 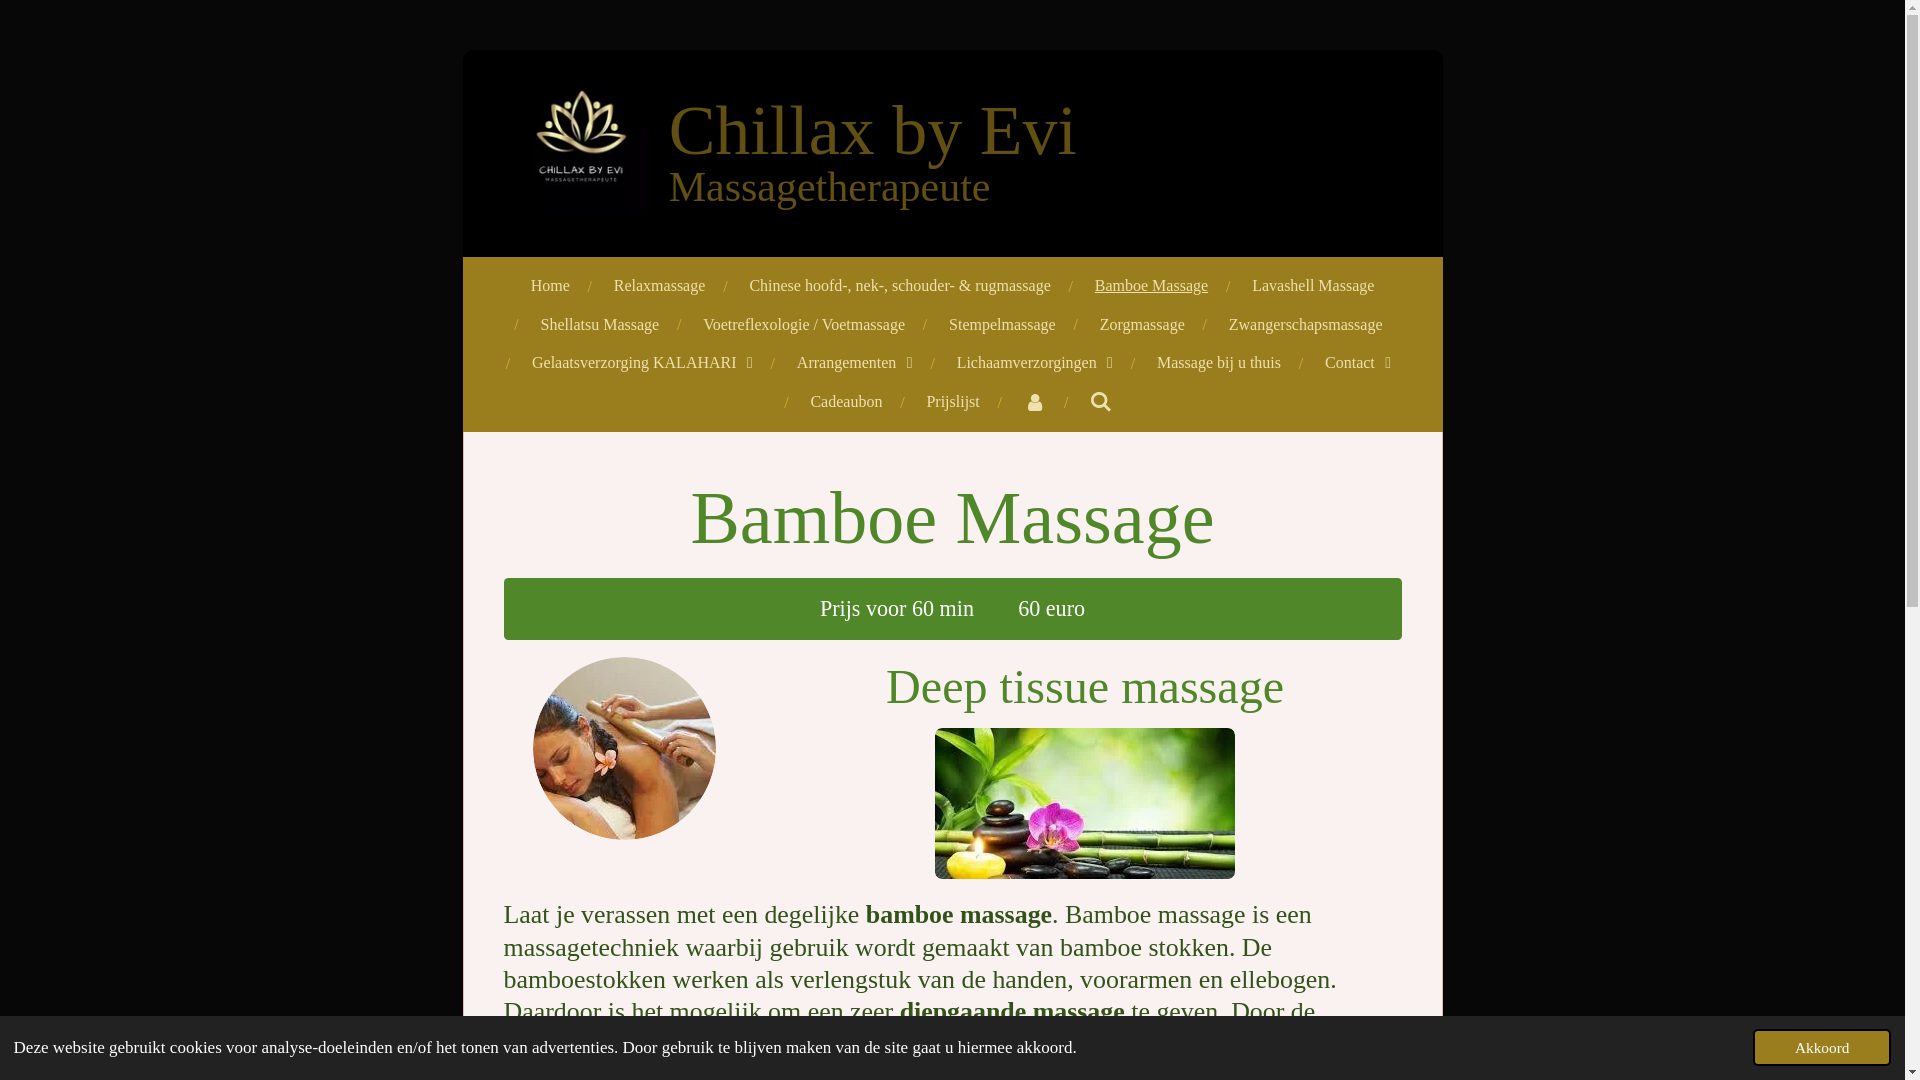 I want to click on Chillax by Evi Massagetherapeute, so click(x=873, y=166).